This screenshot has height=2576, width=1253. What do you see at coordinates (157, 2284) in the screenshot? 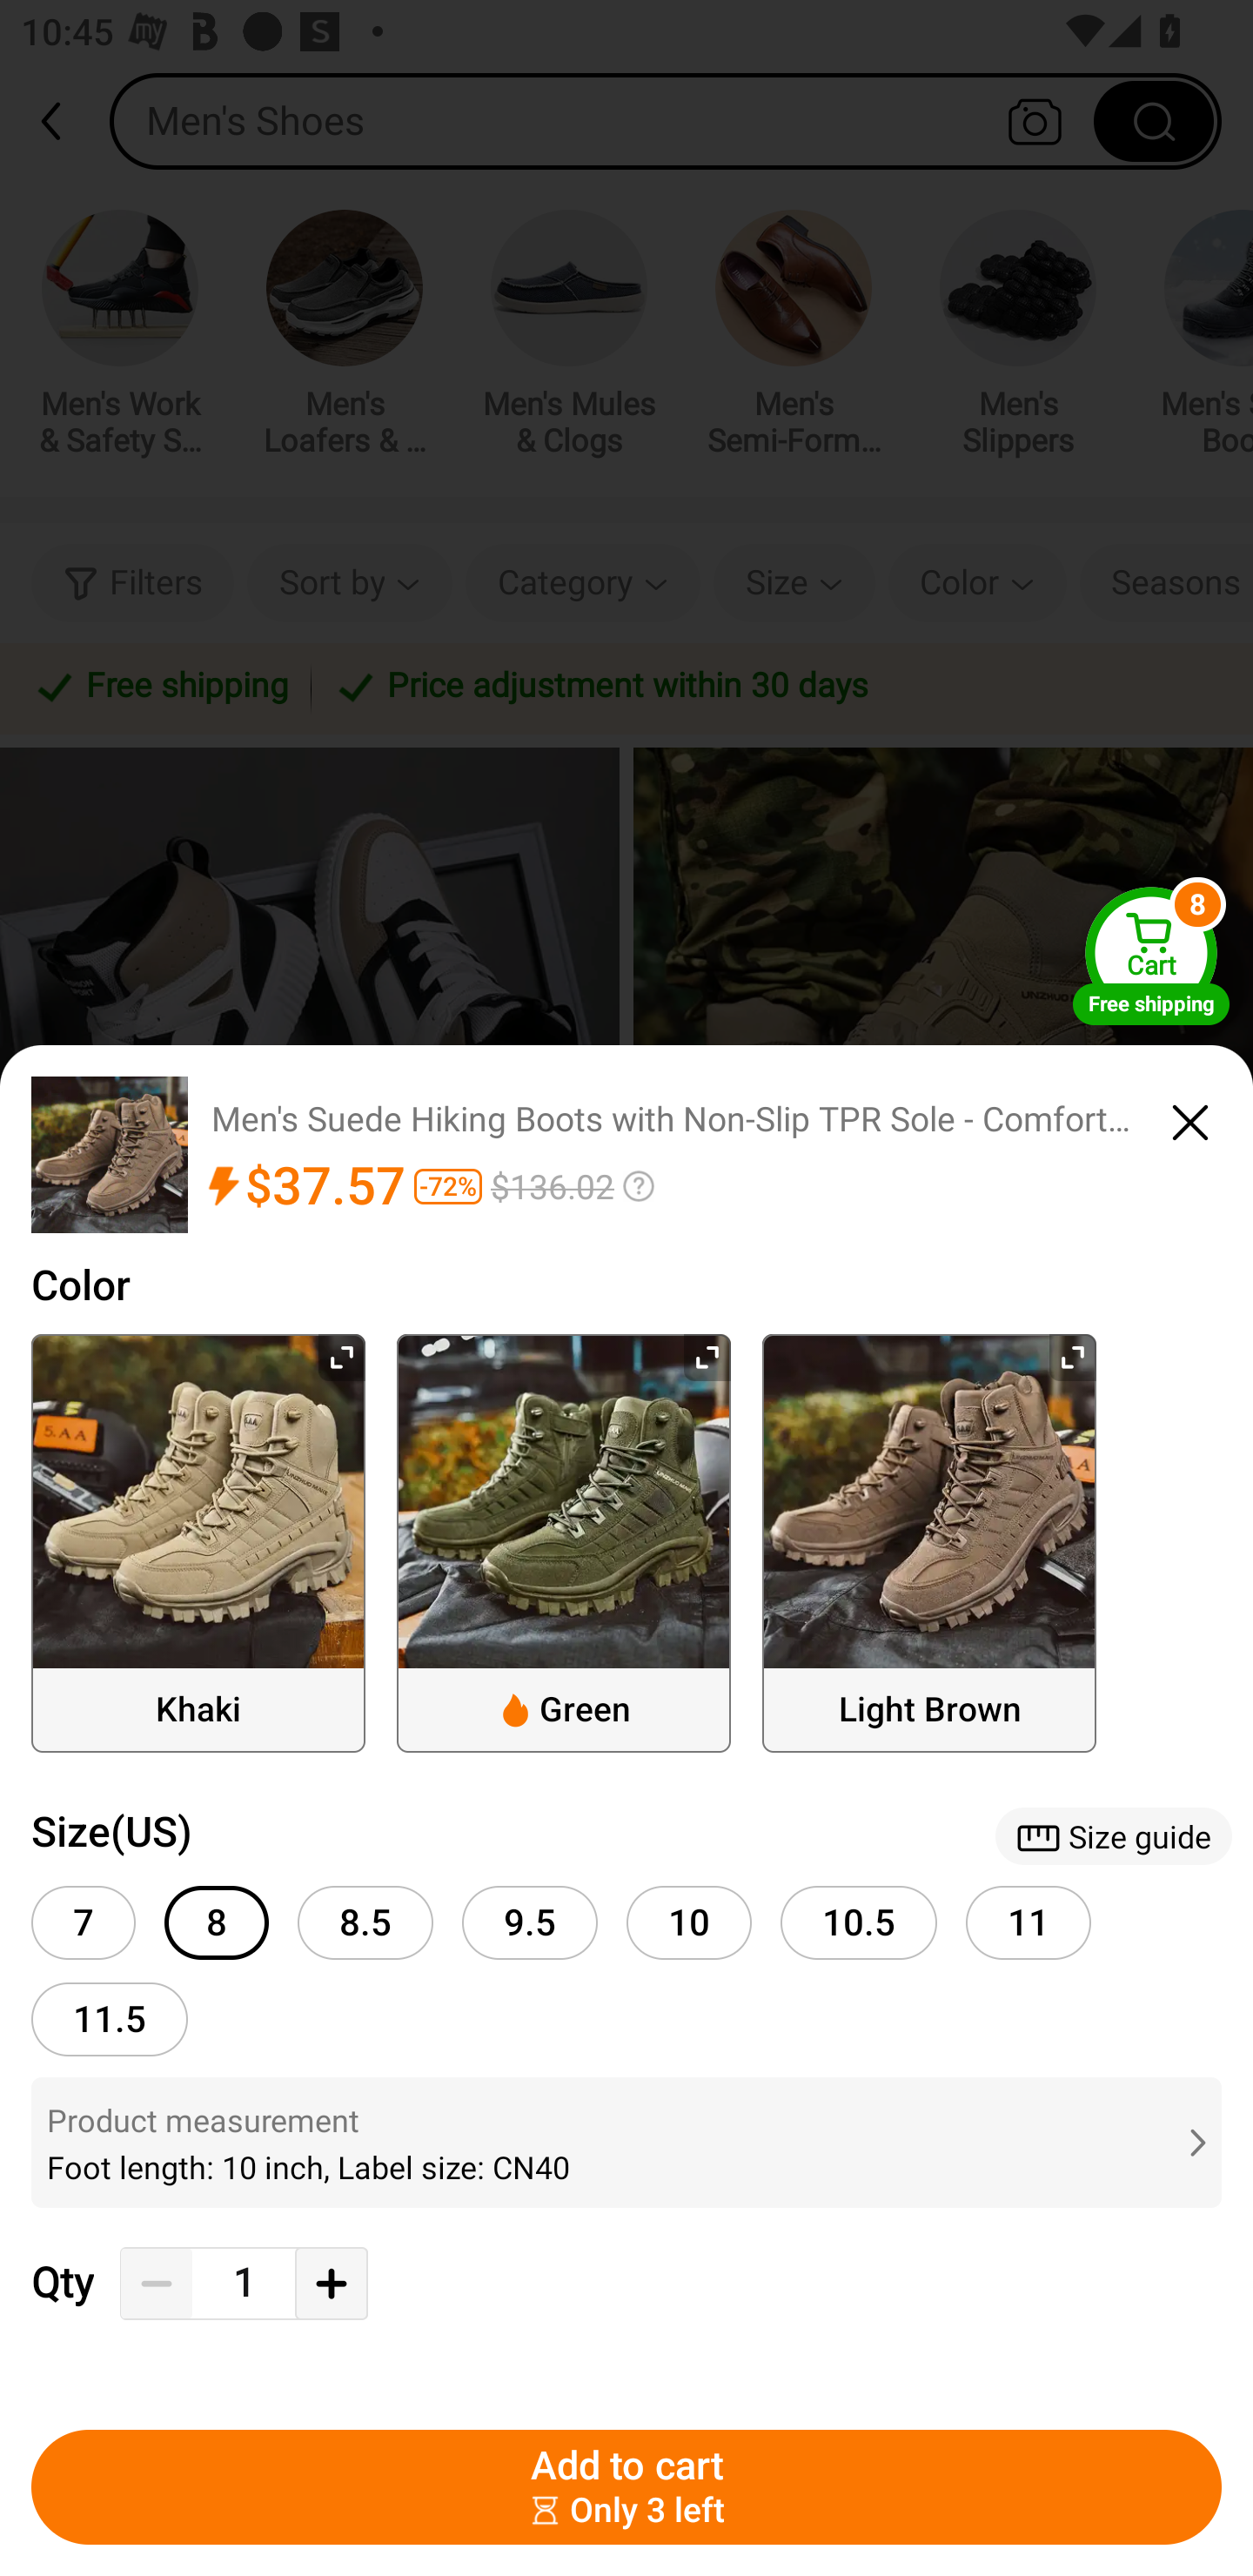
I see `Decrease Quantity Button` at bounding box center [157, 2284].